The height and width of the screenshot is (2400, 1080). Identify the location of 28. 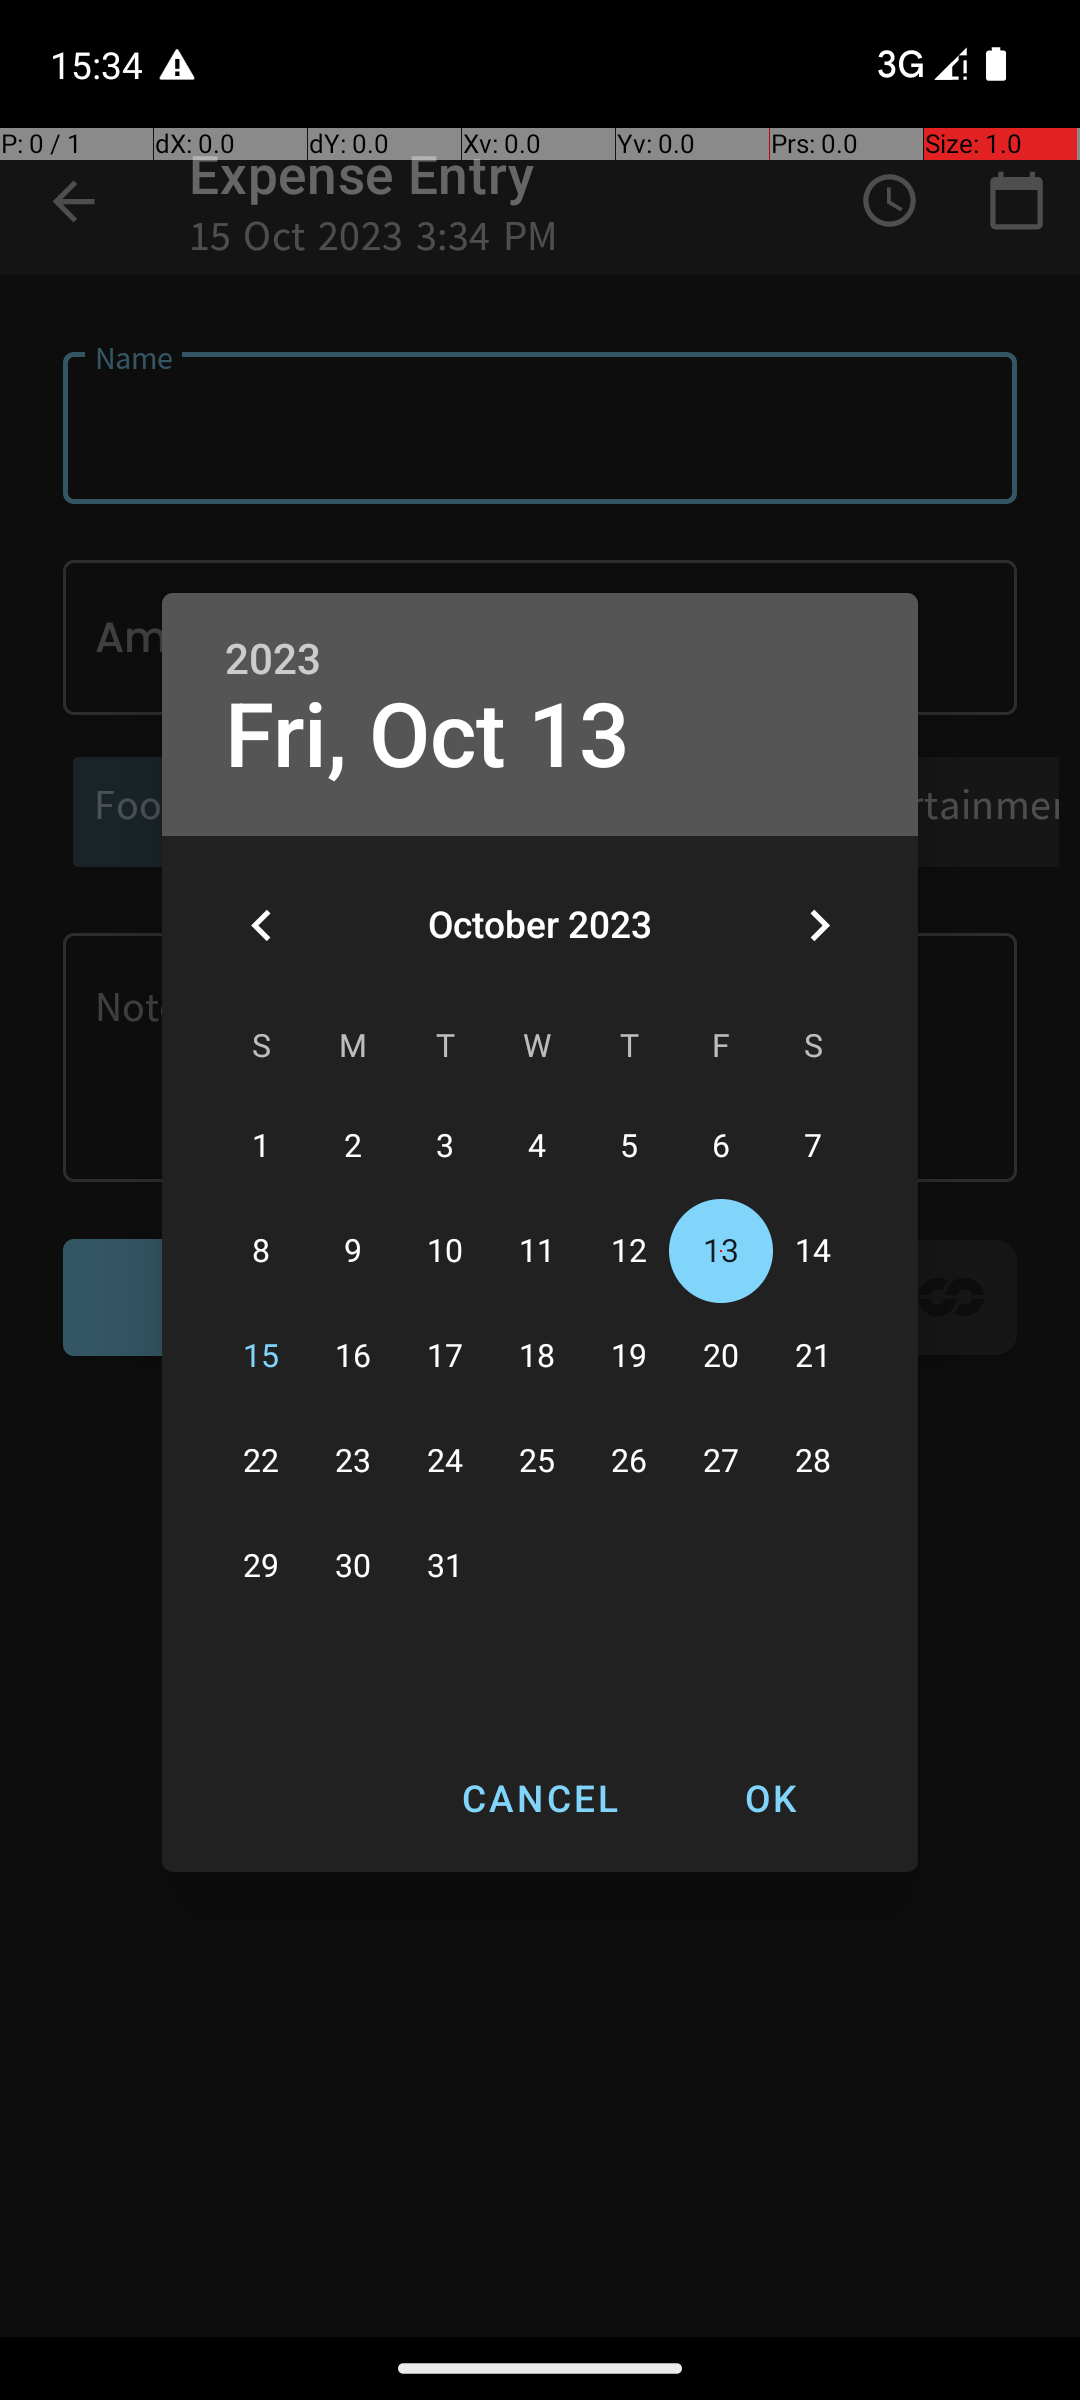
(813, 1462).